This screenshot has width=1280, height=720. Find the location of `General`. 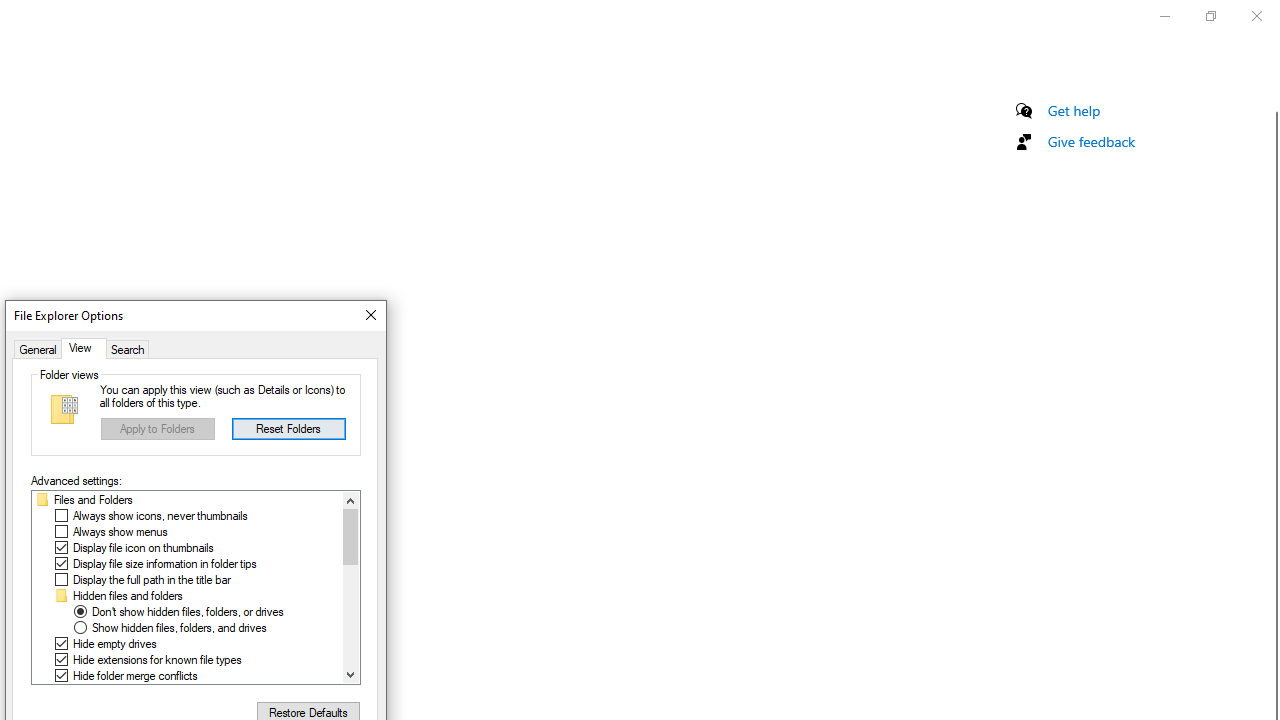

General is located at coordinates (38, 348).